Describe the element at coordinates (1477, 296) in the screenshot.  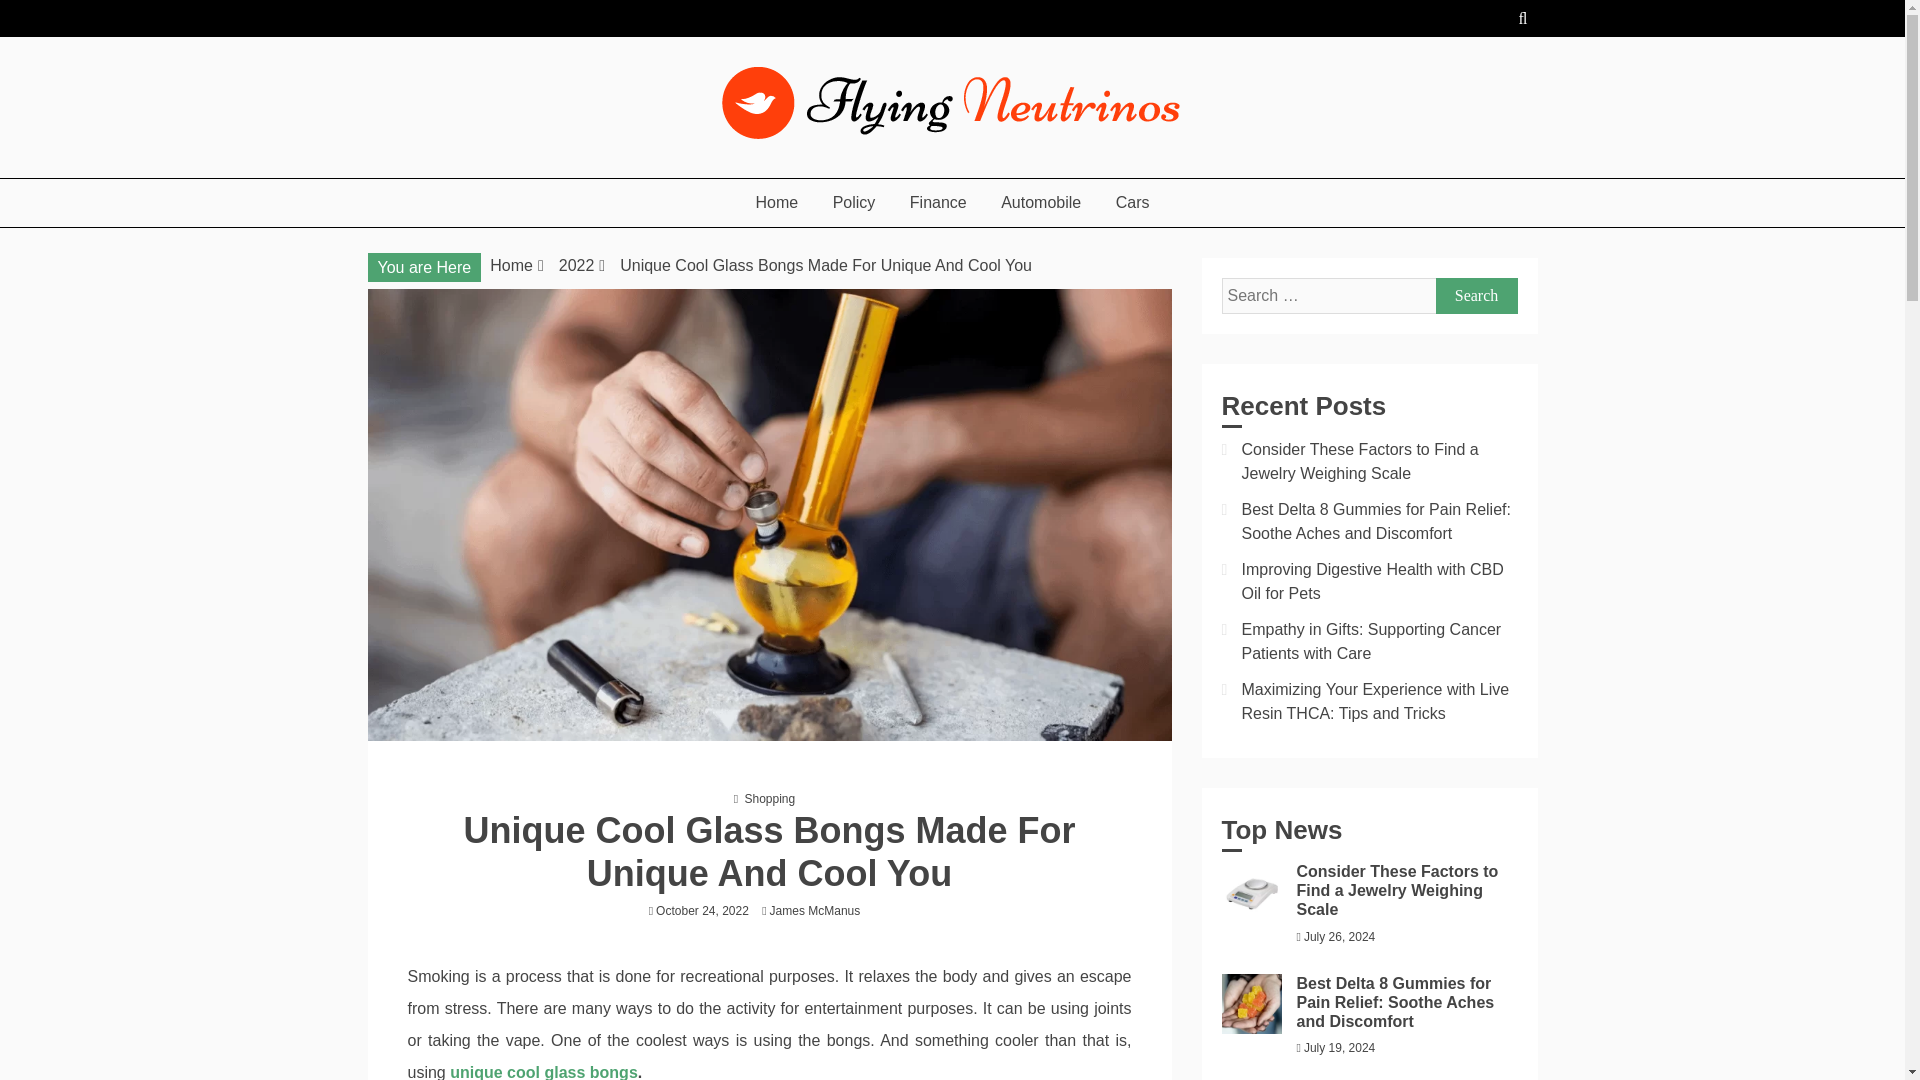
I see `Search` at that location.